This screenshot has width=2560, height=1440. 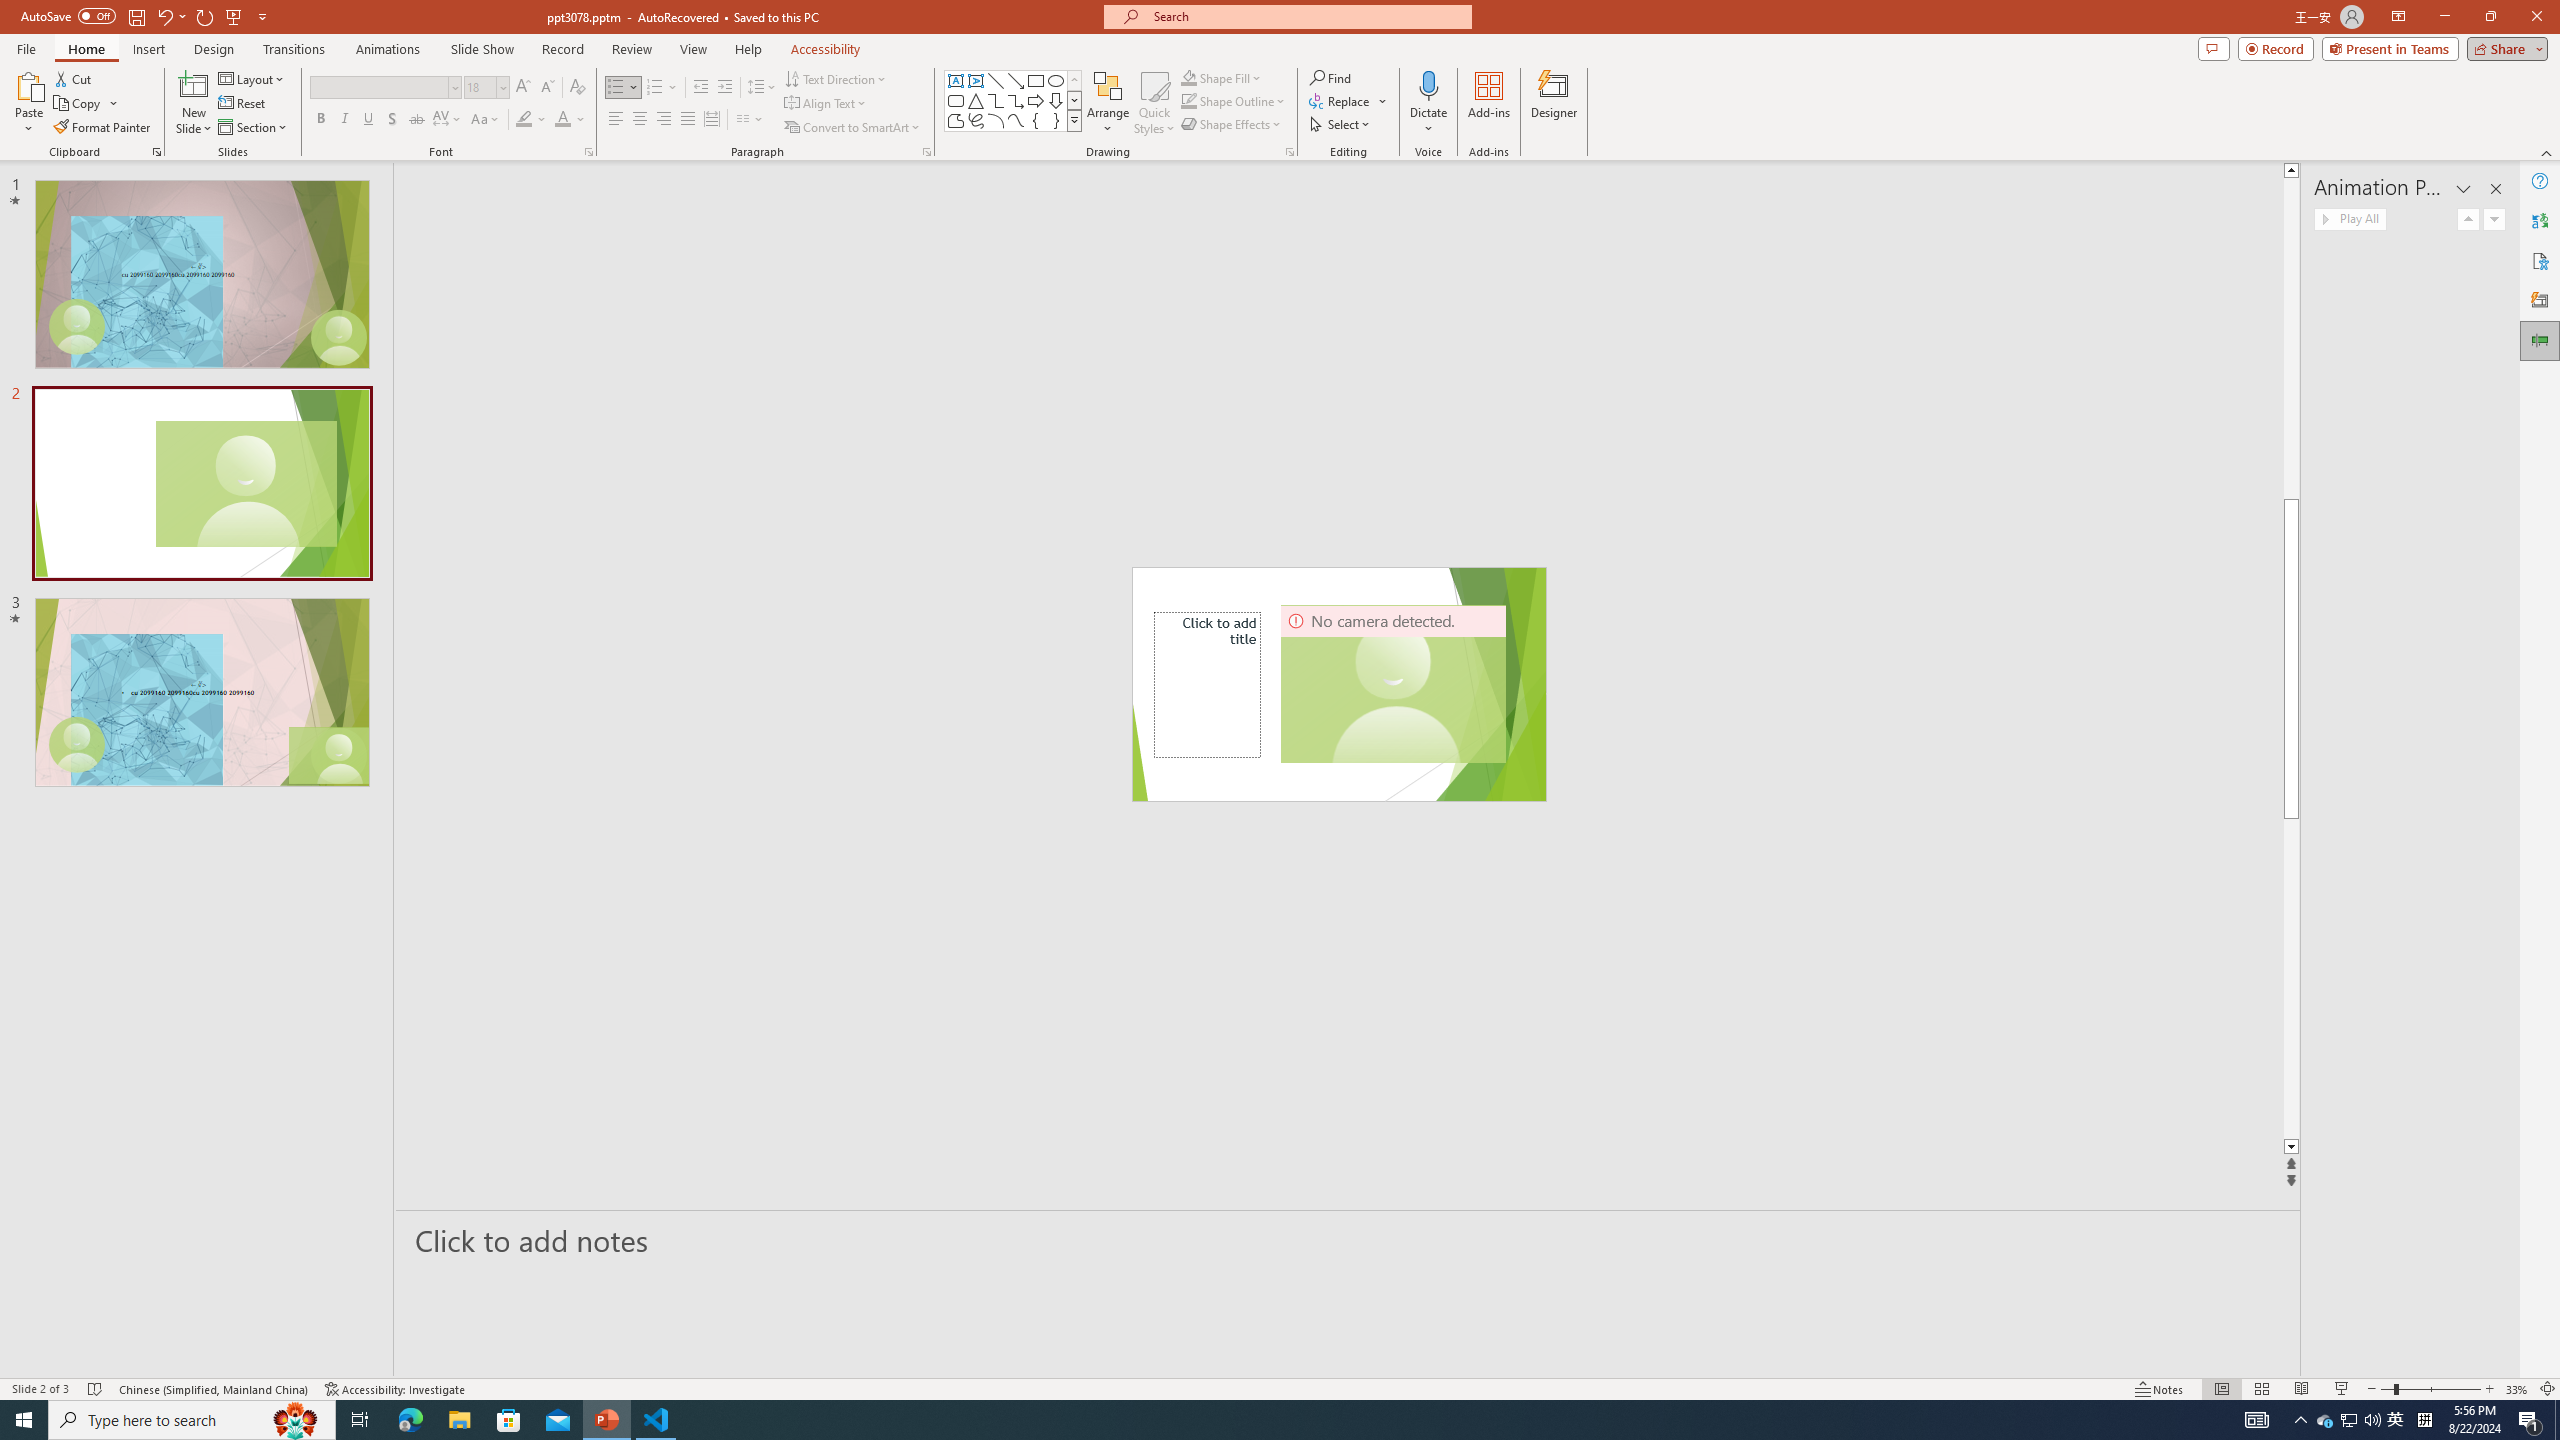 I want to click on Text Box, so click(x=956, y=80).